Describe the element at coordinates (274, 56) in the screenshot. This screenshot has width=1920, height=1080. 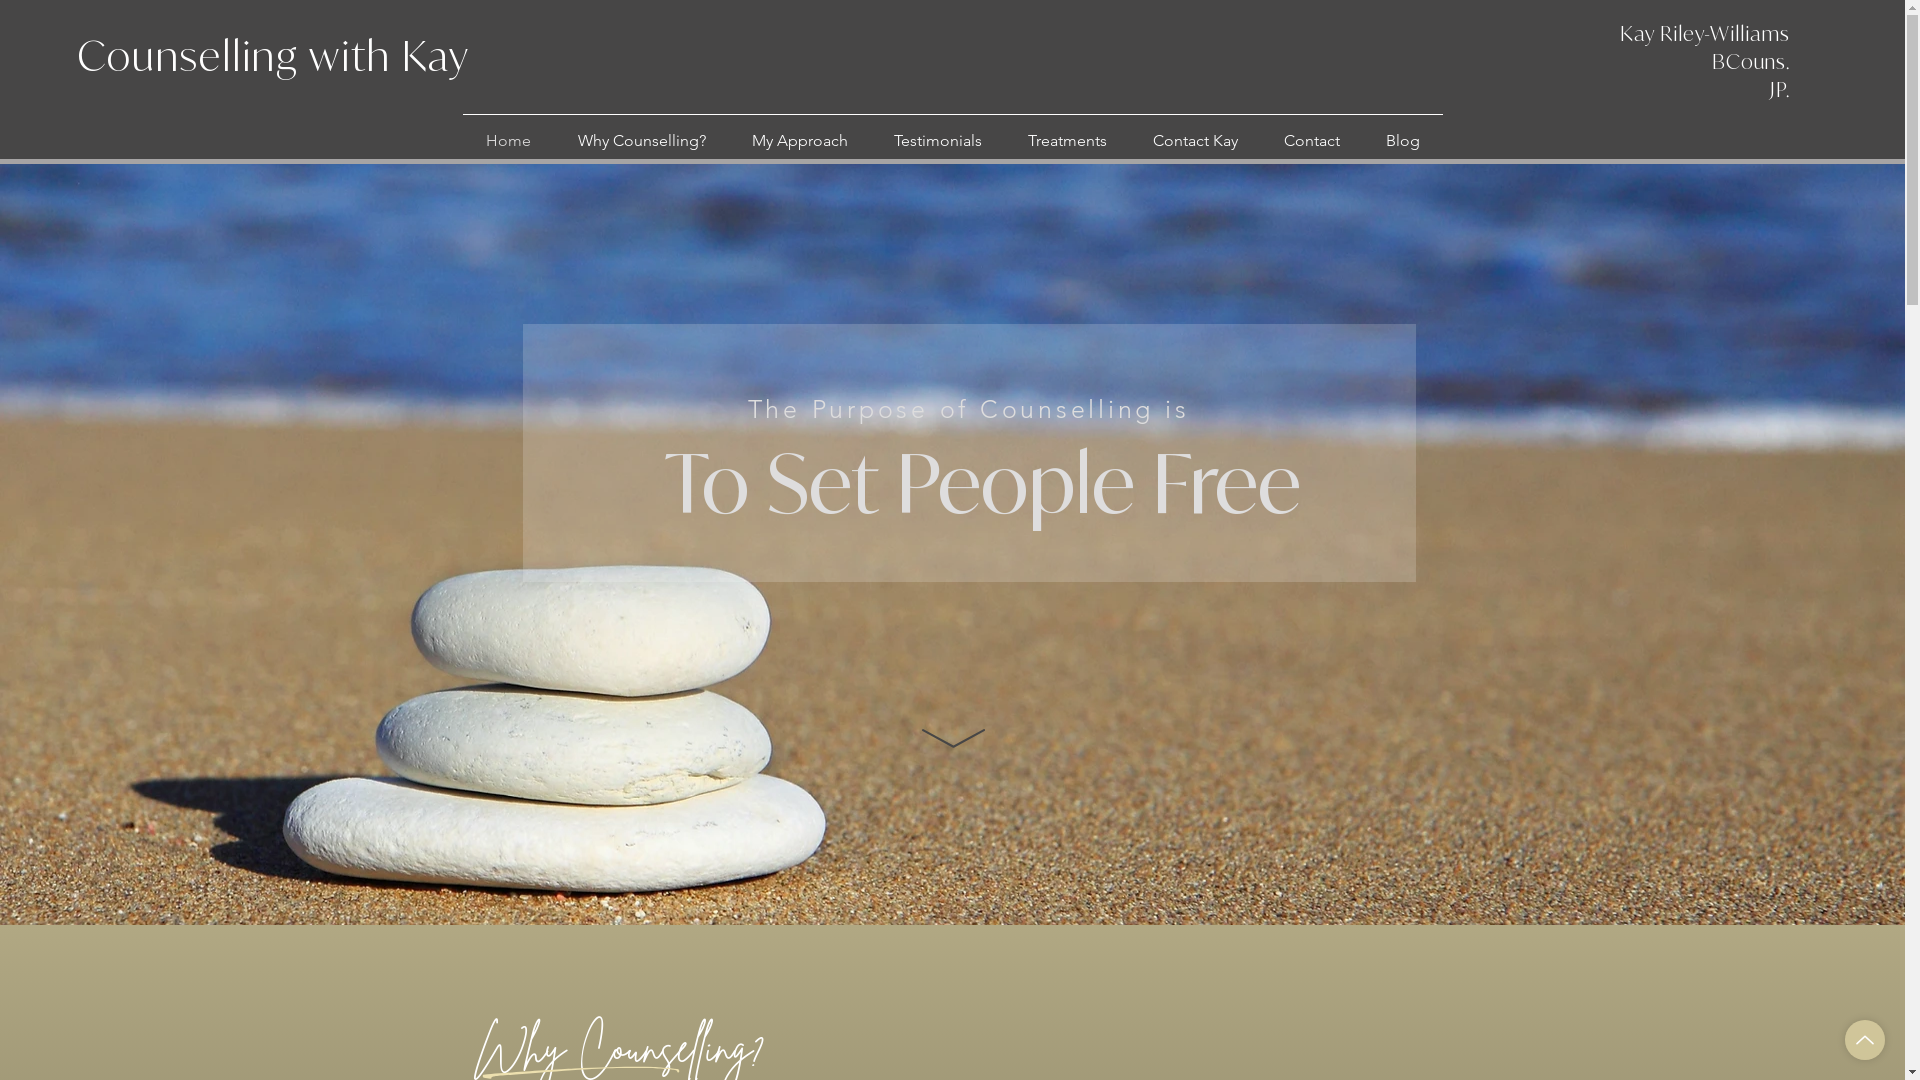
I see `Counselling with Kay` at that location.